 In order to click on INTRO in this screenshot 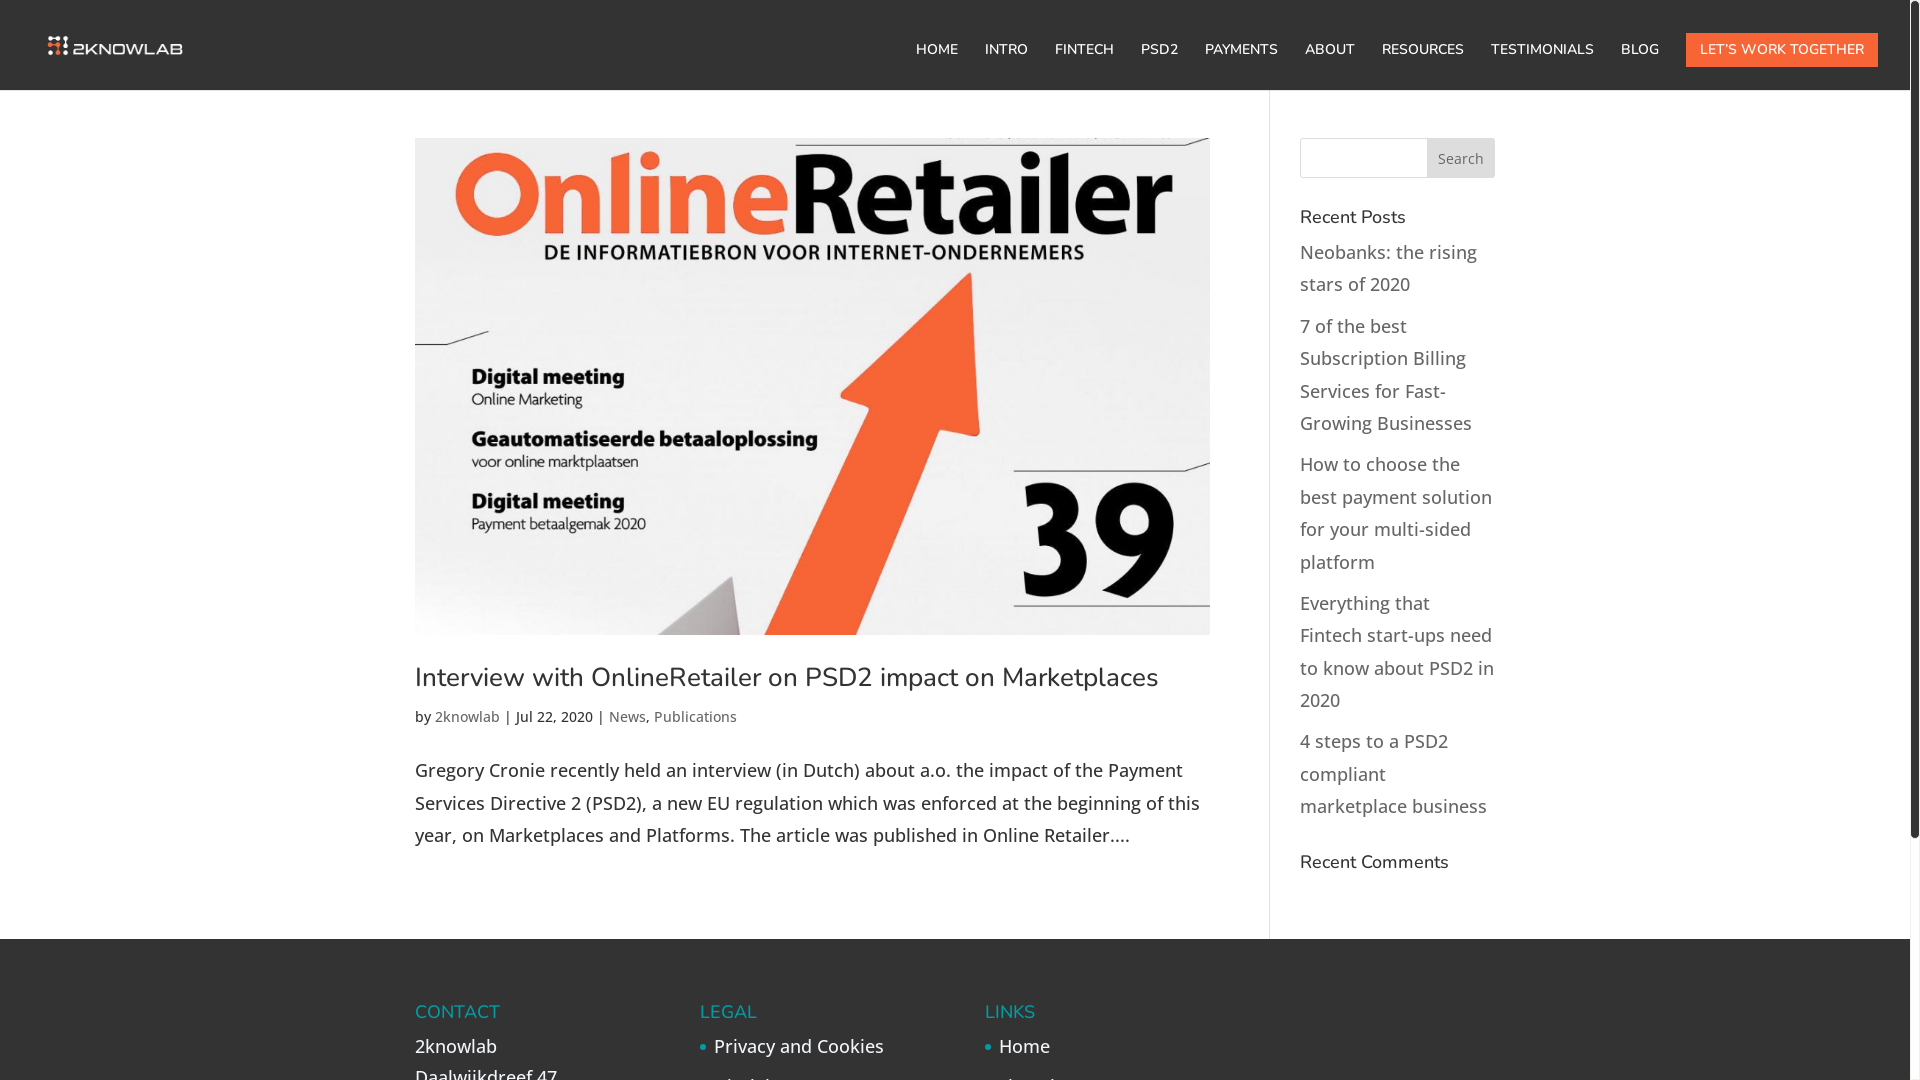, I will do `click(1006, 66)`.